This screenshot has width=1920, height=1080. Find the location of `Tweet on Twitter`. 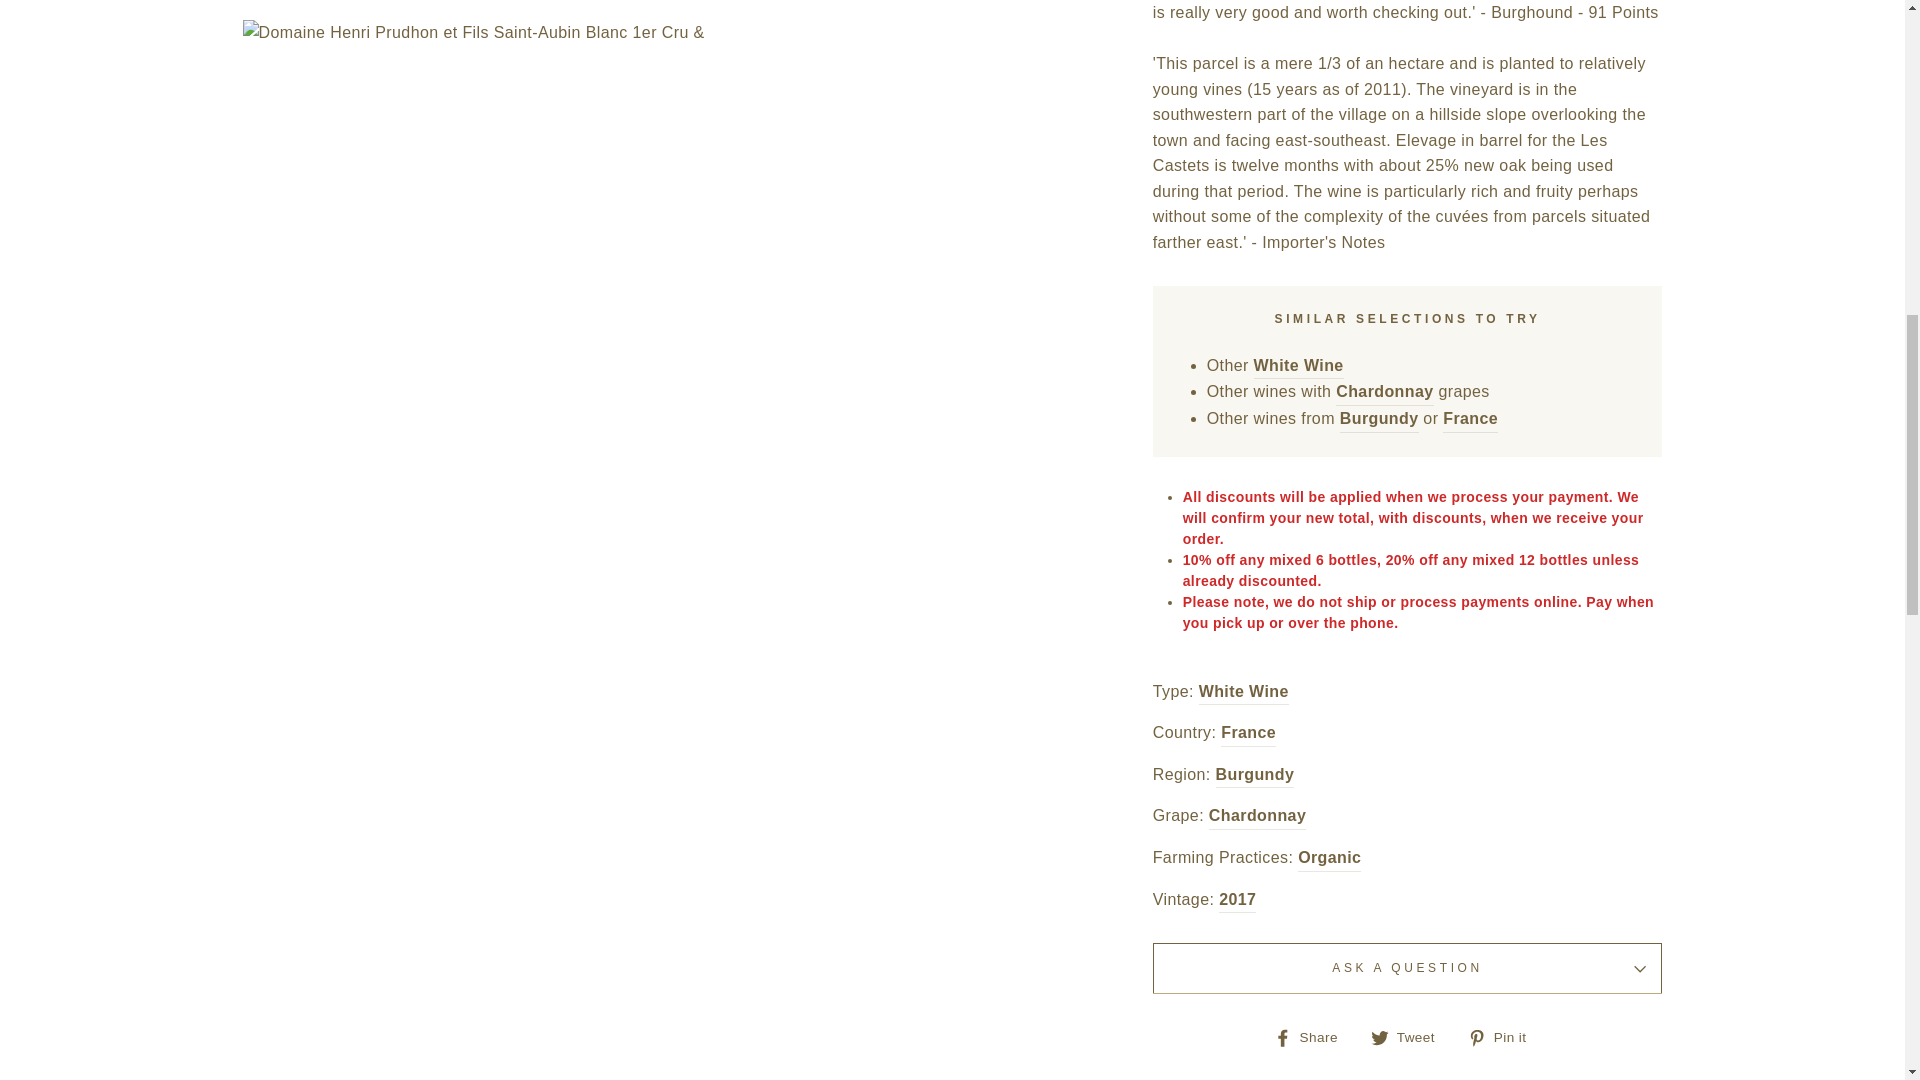

Tweet on Twitter is located at coordinates (1410, 1036).